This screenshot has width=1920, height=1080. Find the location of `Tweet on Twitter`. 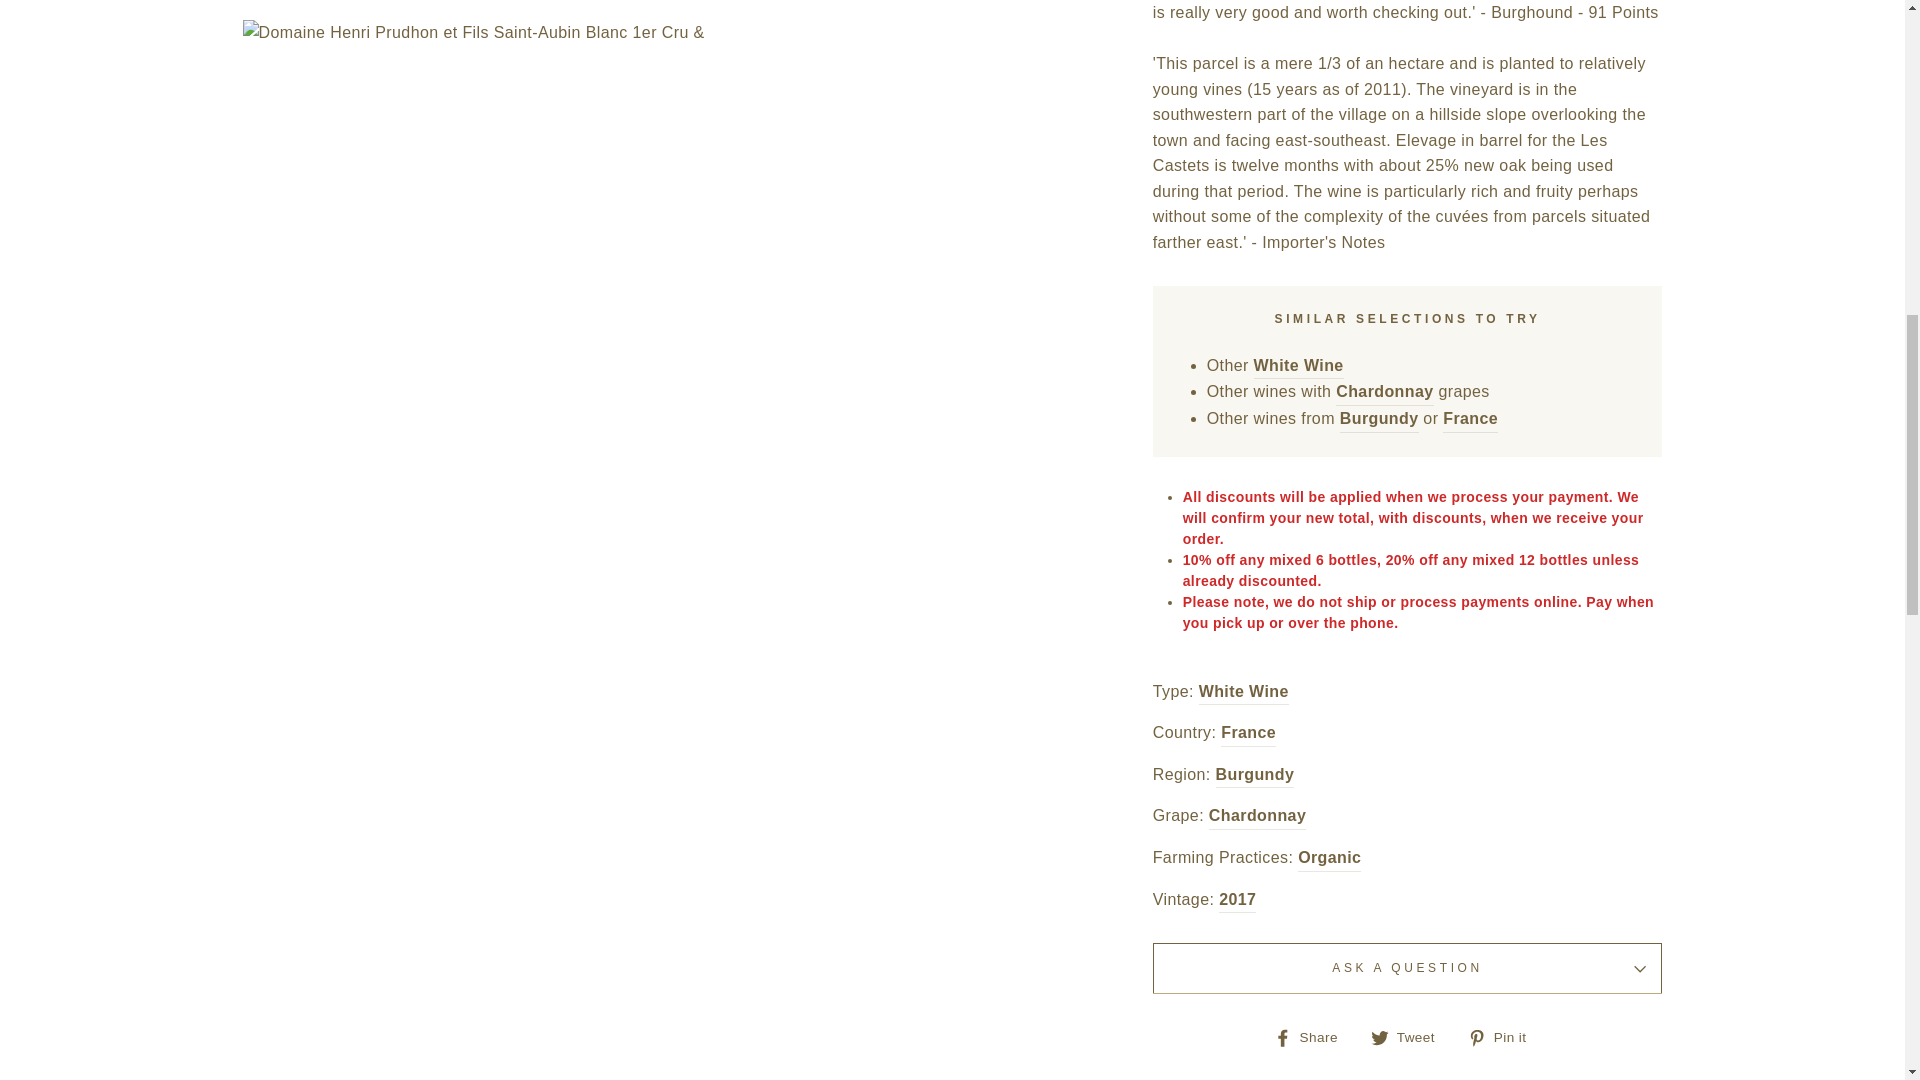

Tweet on Twitter is located at coordinates (1410, 1036).